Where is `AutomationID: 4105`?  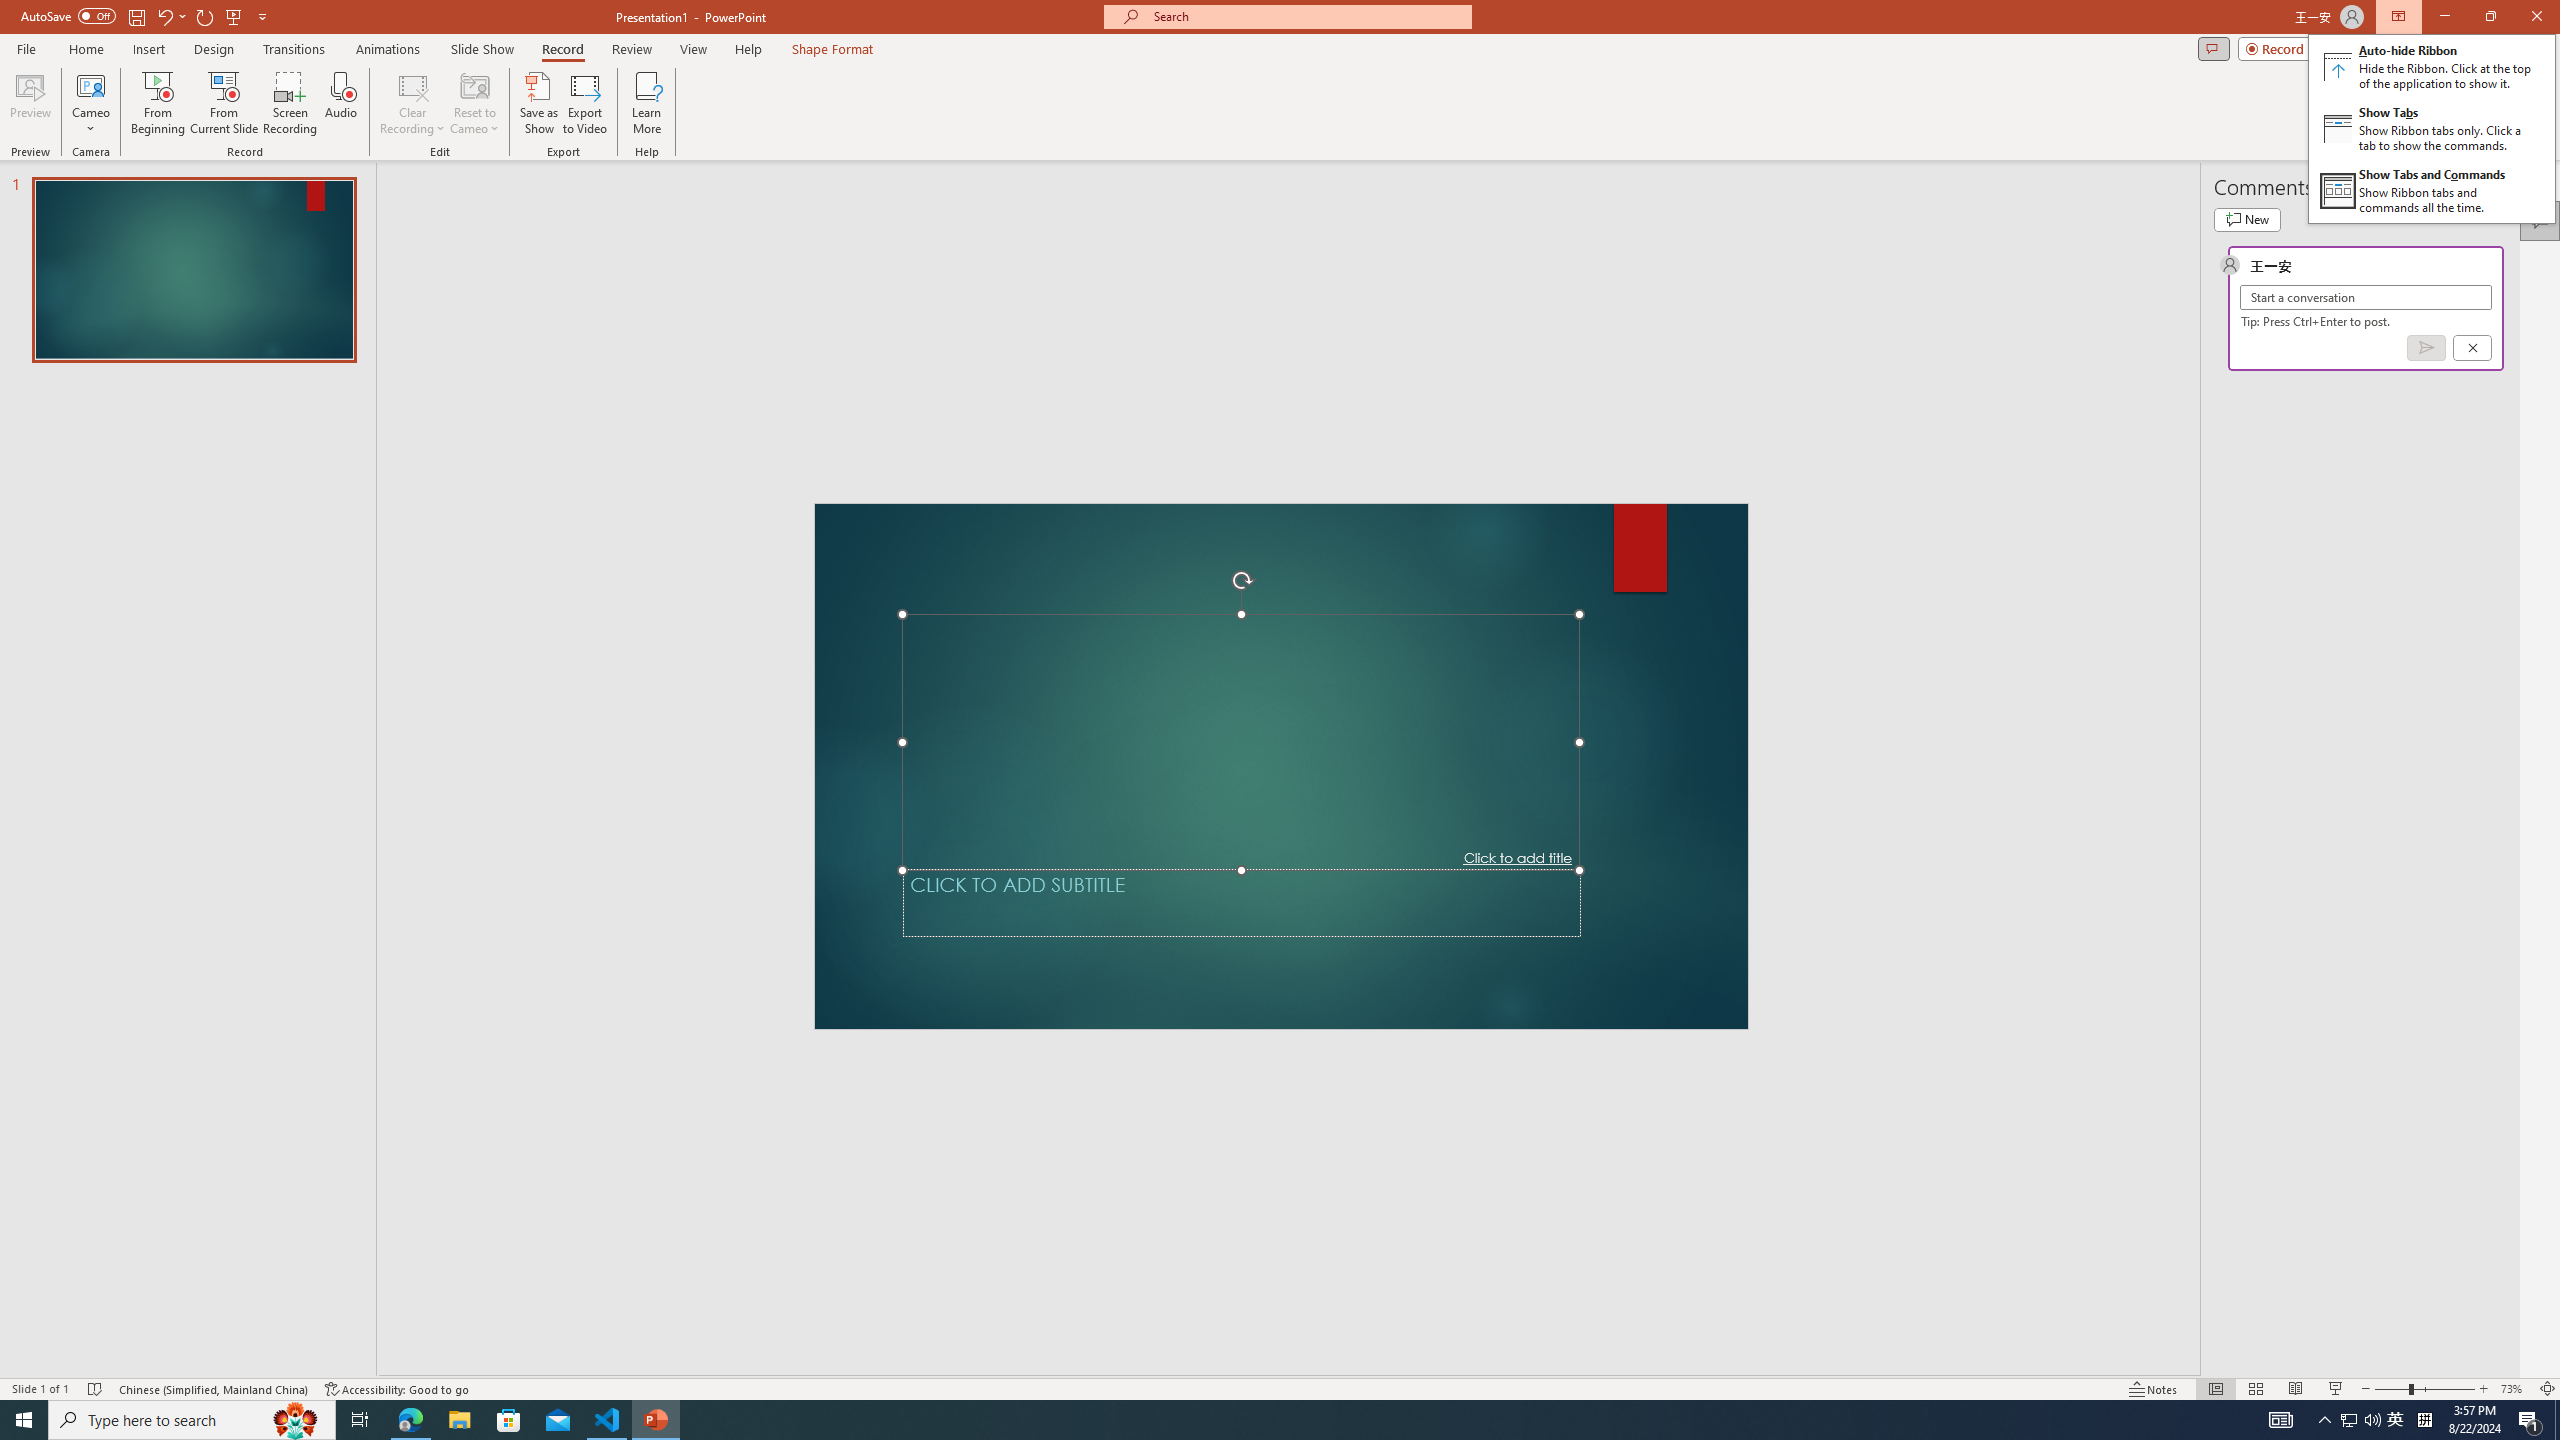
AutomationID: 4105 is located at coordinates (2280, 1420).